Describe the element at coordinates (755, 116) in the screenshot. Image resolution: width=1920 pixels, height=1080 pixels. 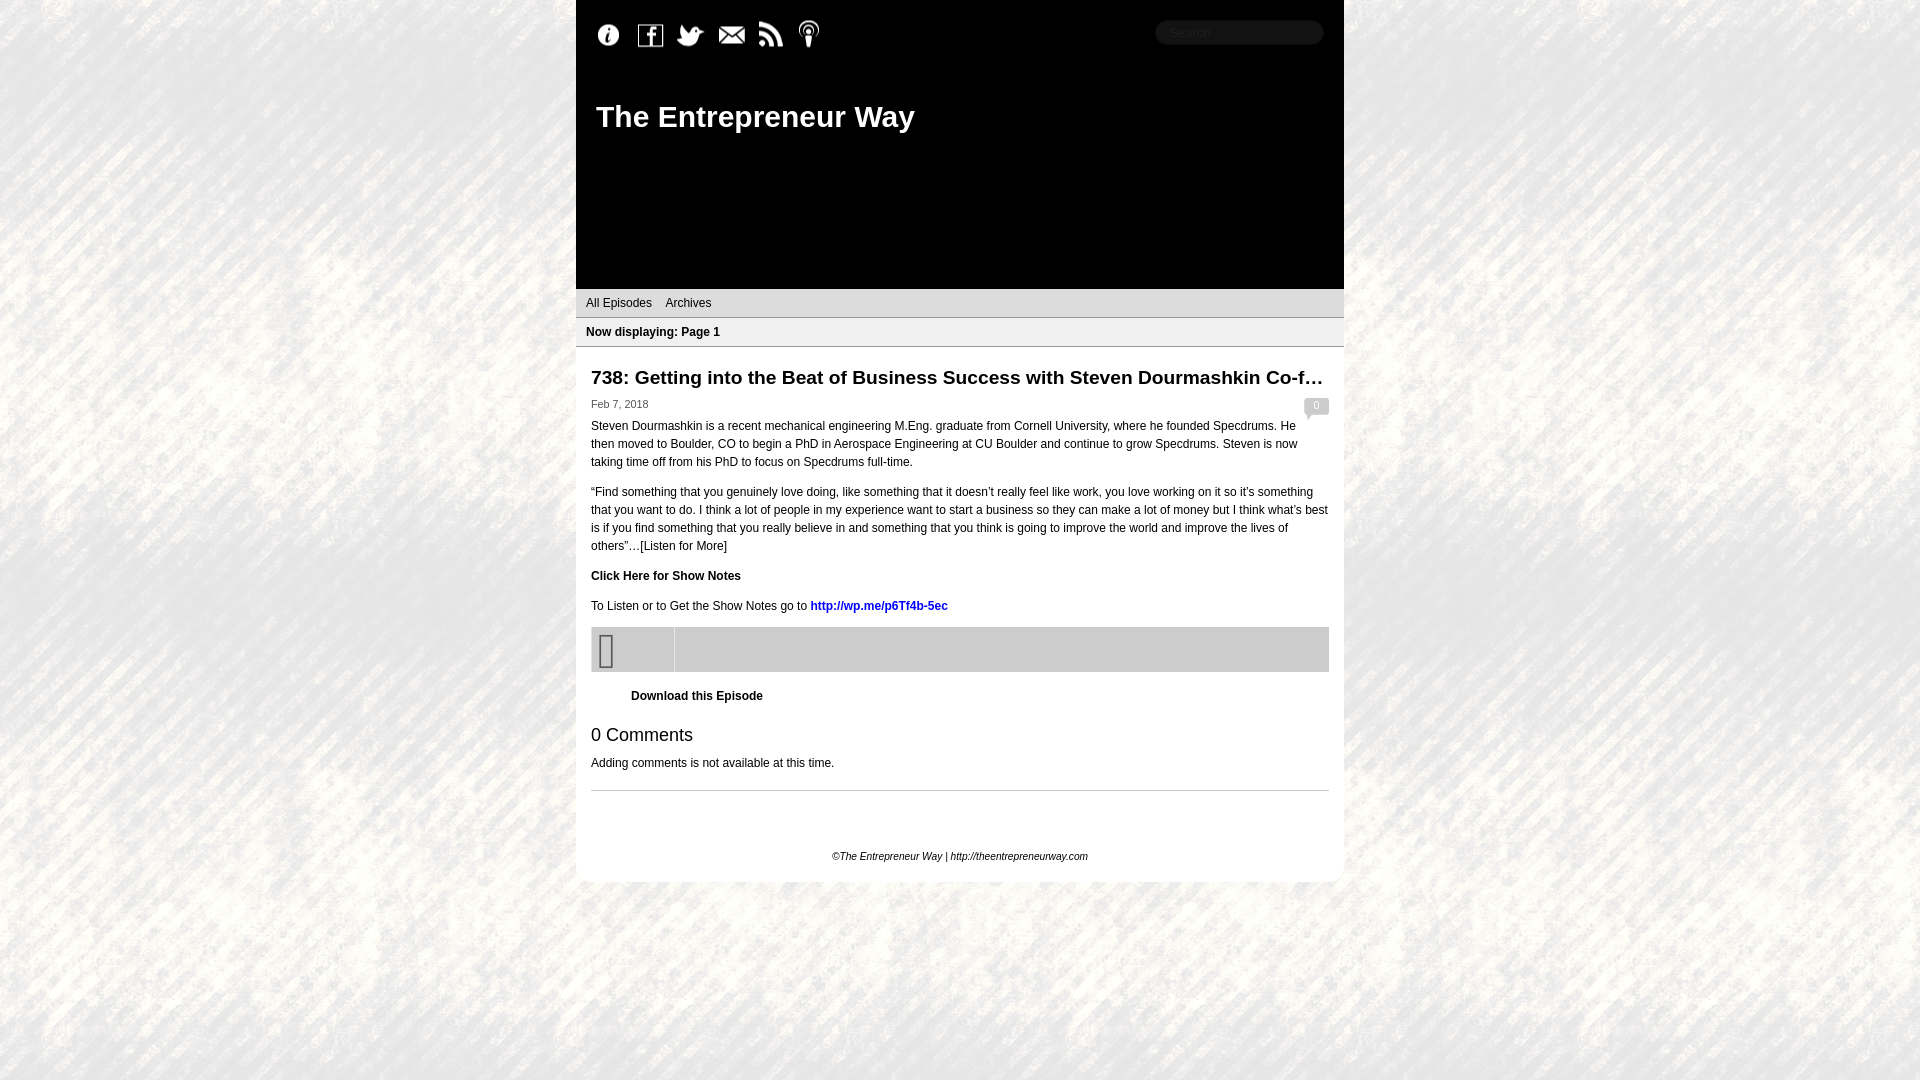
I see `The Entrepreneur Way` at that location.